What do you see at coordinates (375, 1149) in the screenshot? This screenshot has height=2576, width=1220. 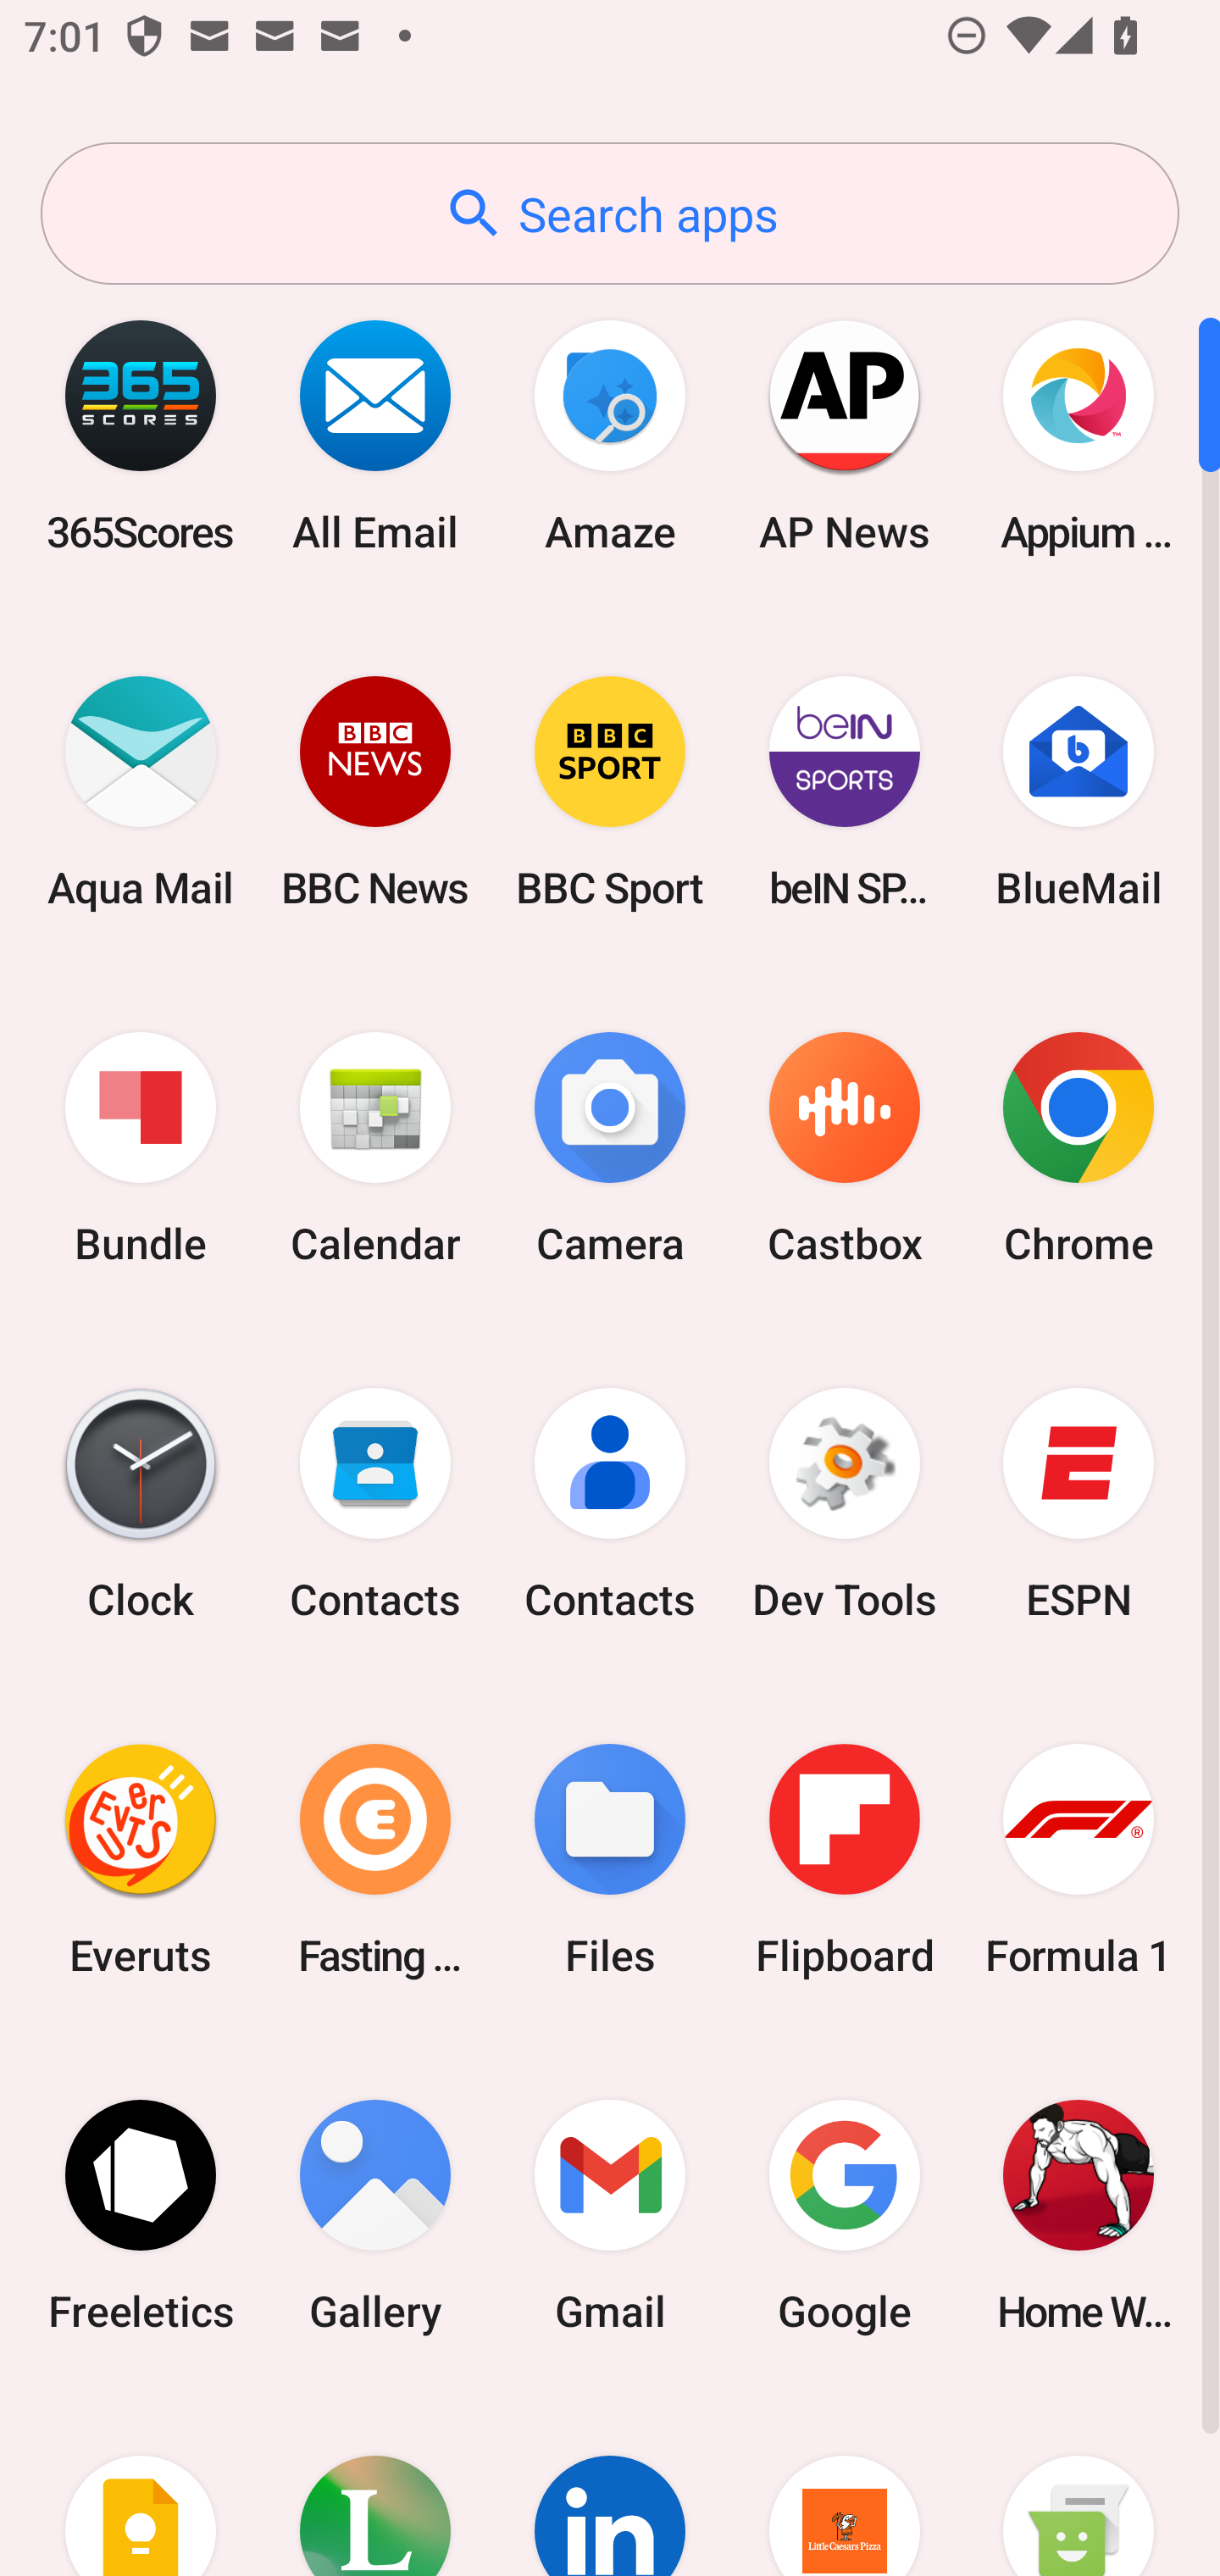 I see `Calendar` at bounding box center [375, 1149].